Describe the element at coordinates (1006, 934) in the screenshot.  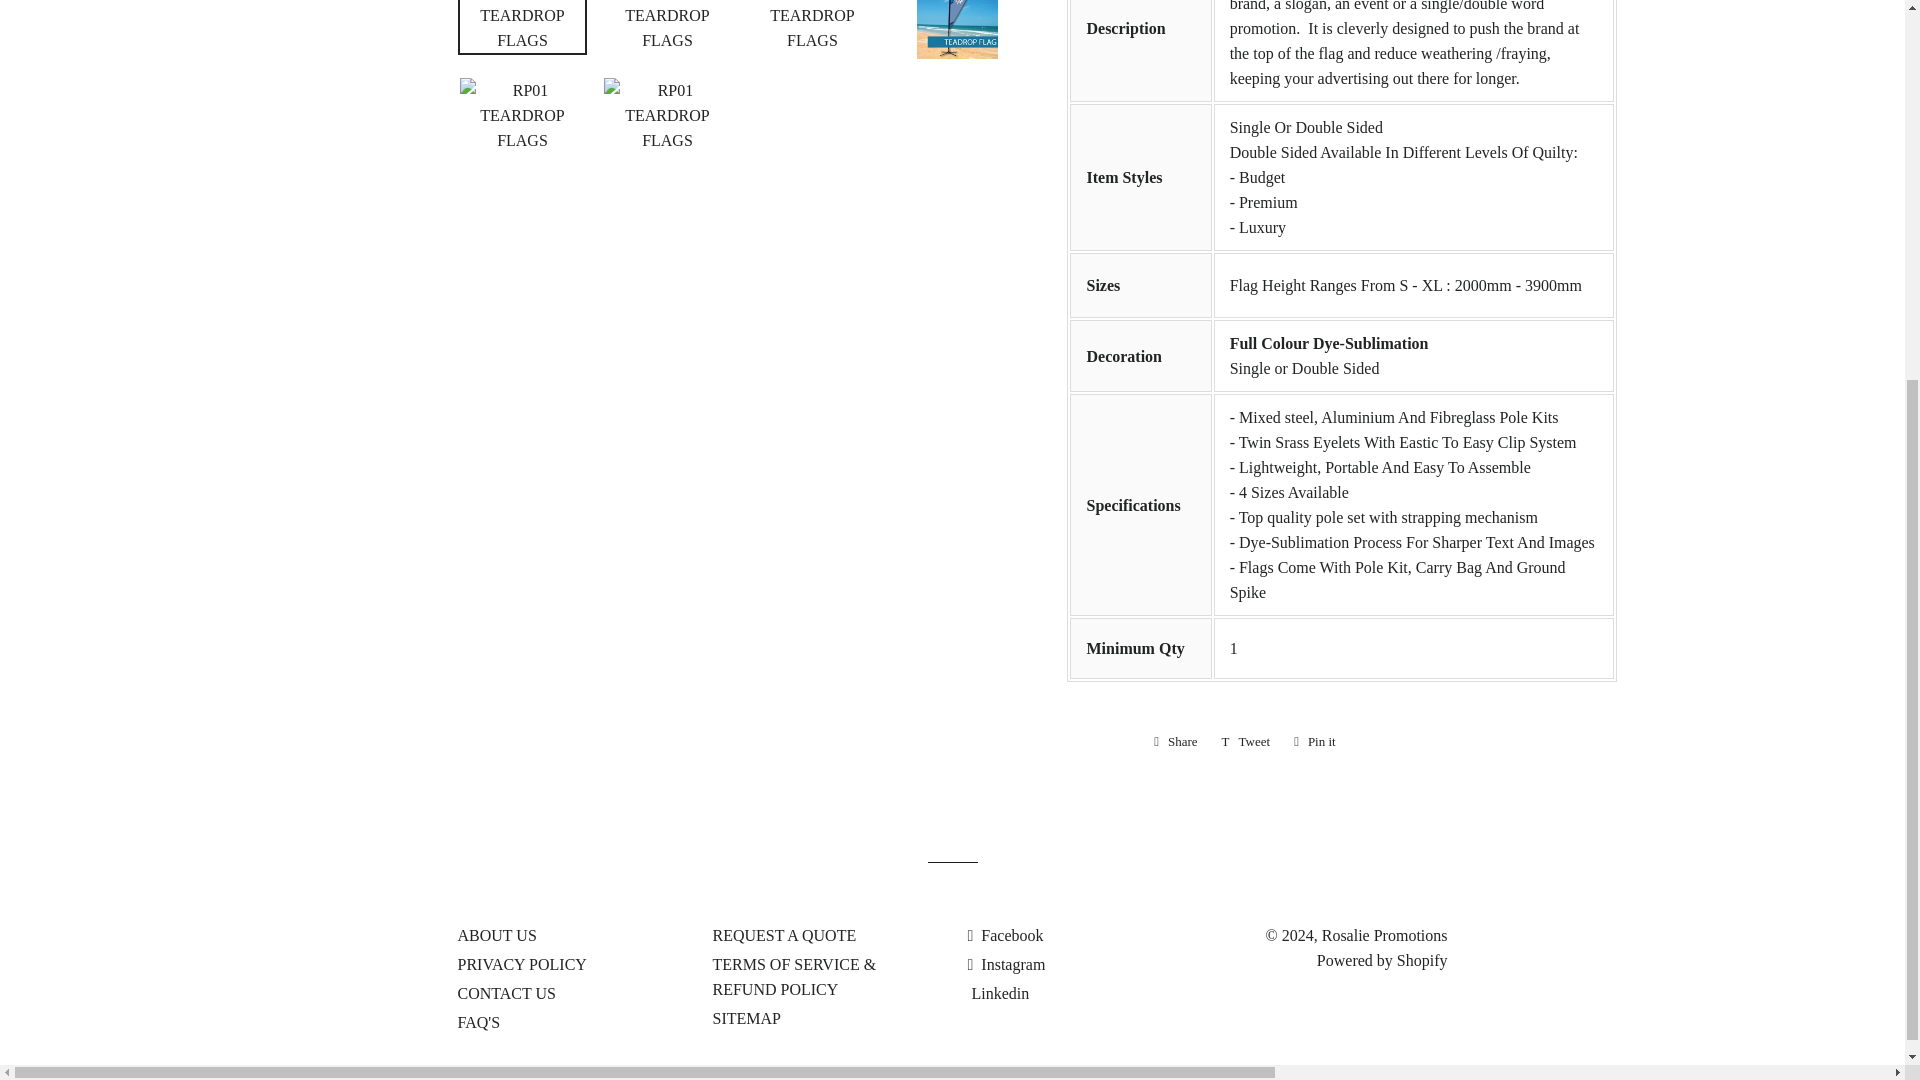
I see `Rosalie Promotions on Facebook` at that location.